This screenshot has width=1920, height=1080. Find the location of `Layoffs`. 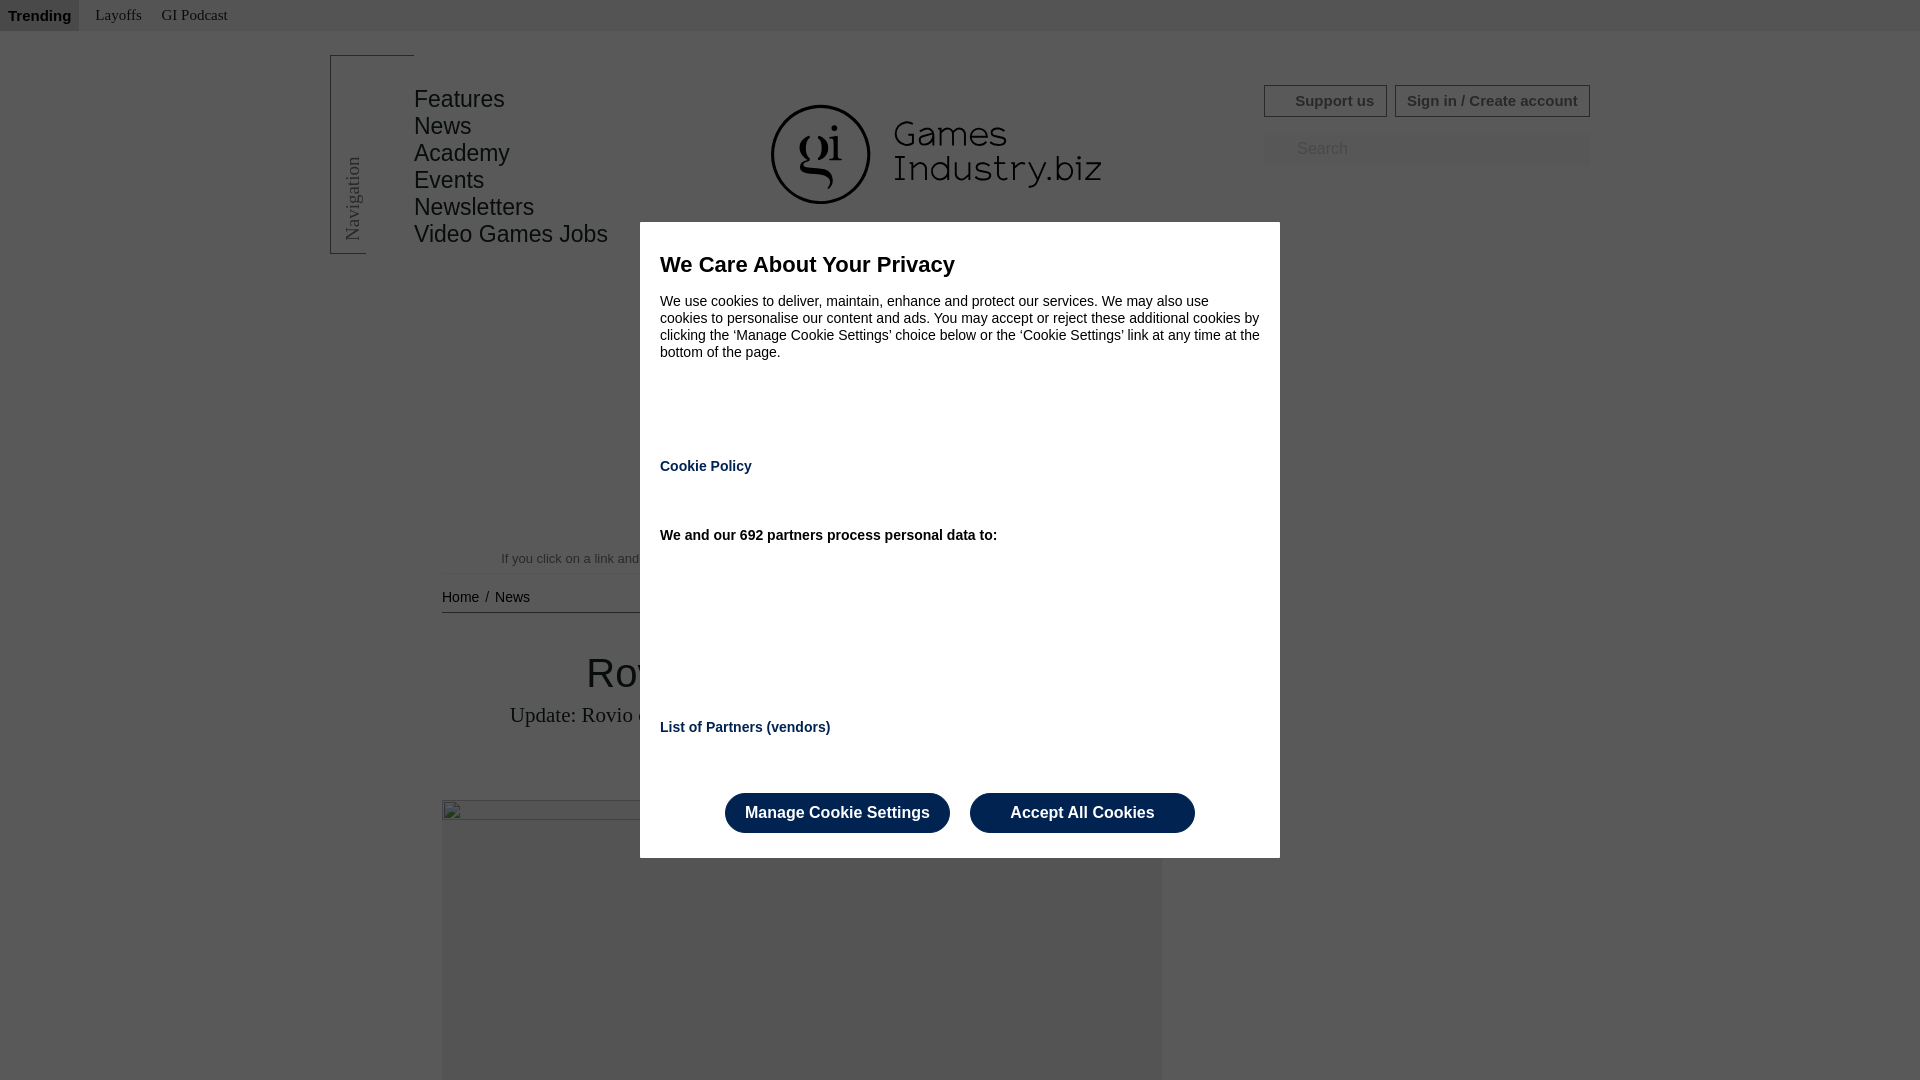

Layoffs is located at coordinates (118, 16).